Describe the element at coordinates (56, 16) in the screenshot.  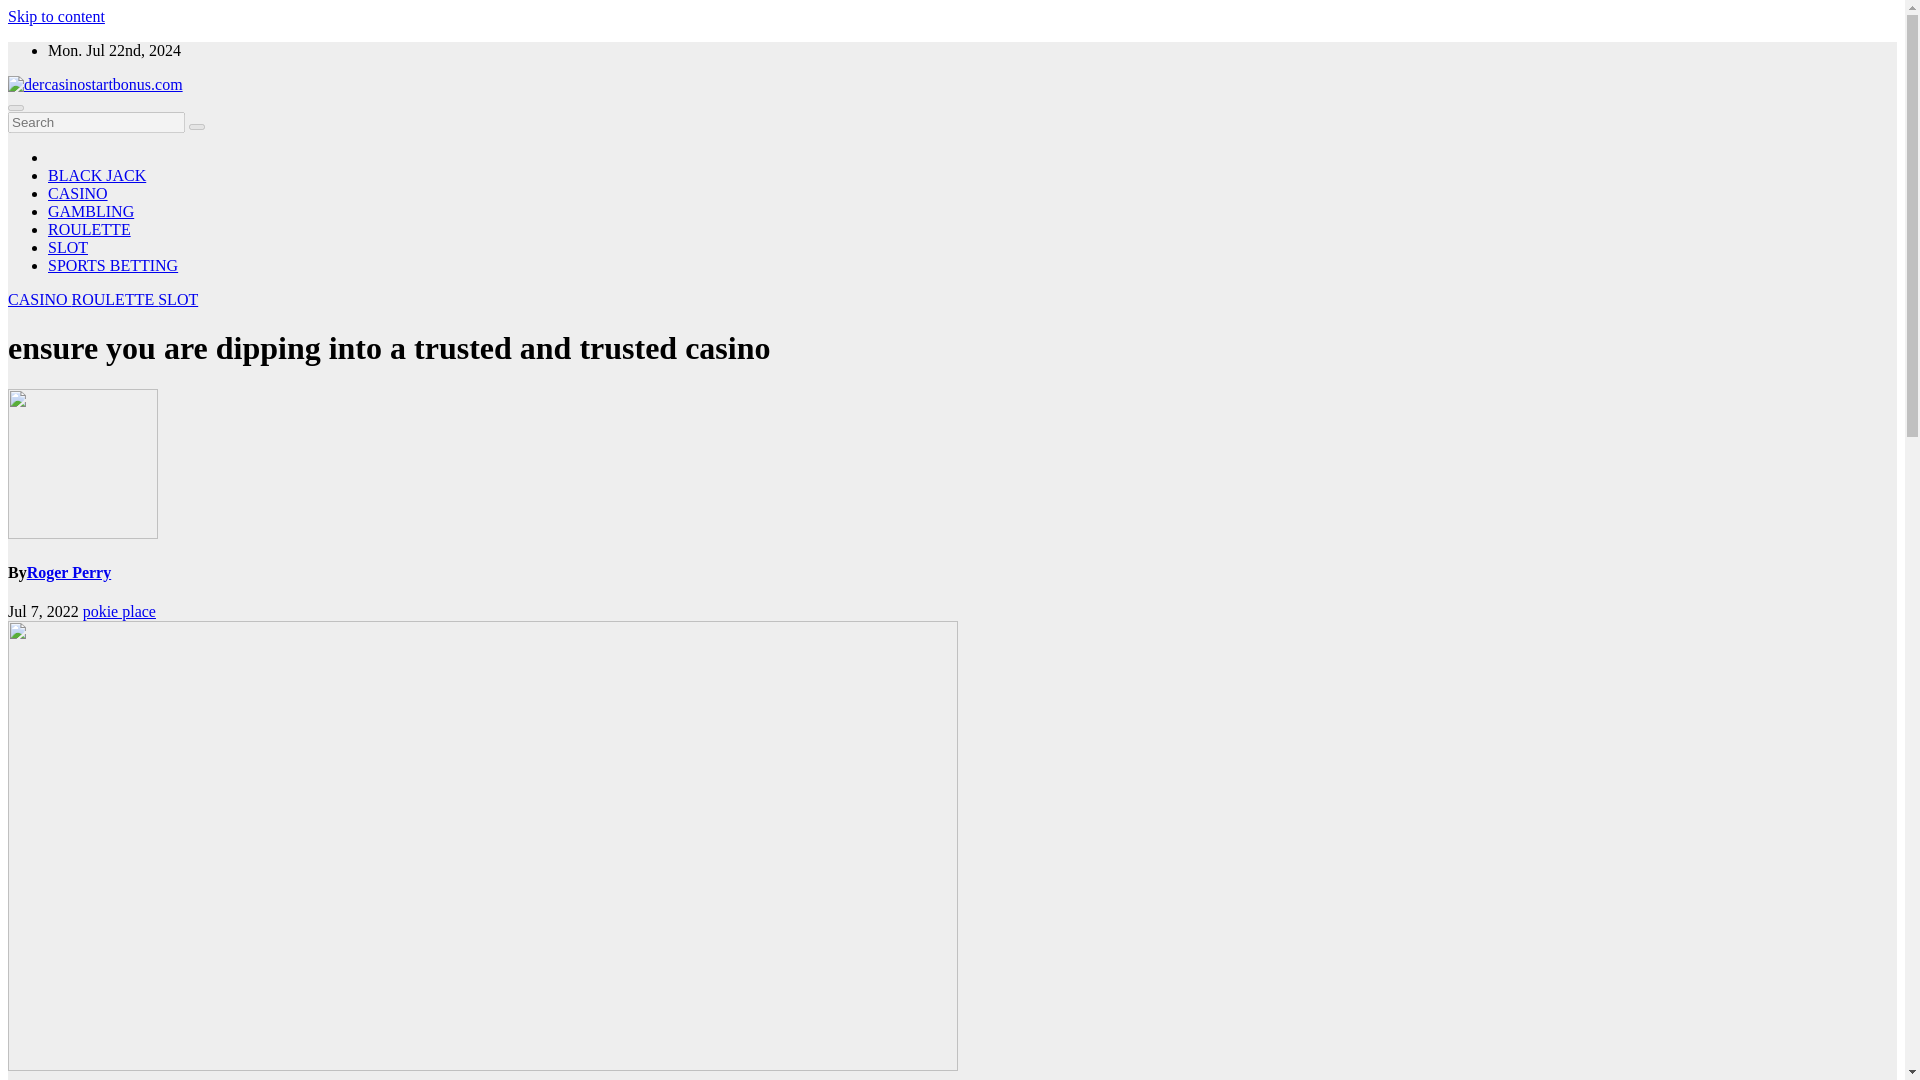
I see `Skip to content` at that location.